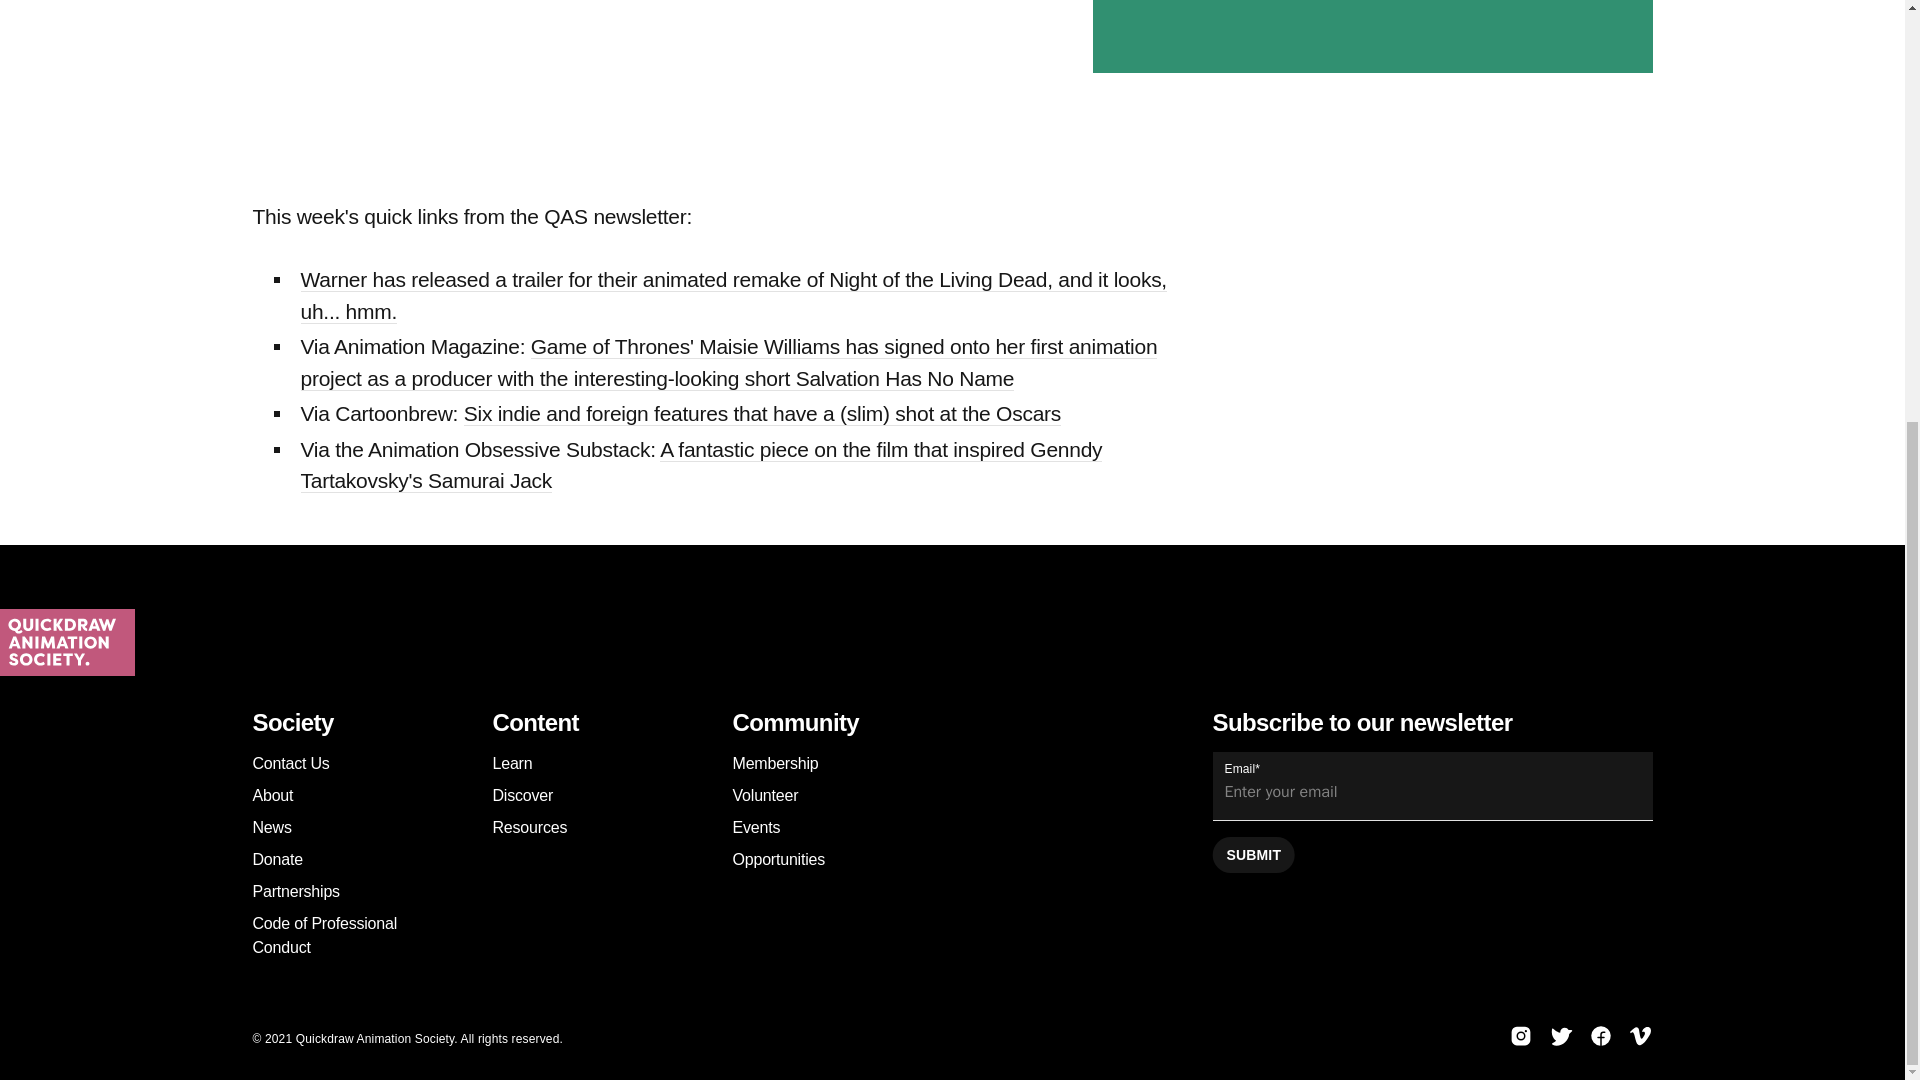  Describe the element at coordinates (778, 860) in the screenshot. I see `Opportunities` at that location.